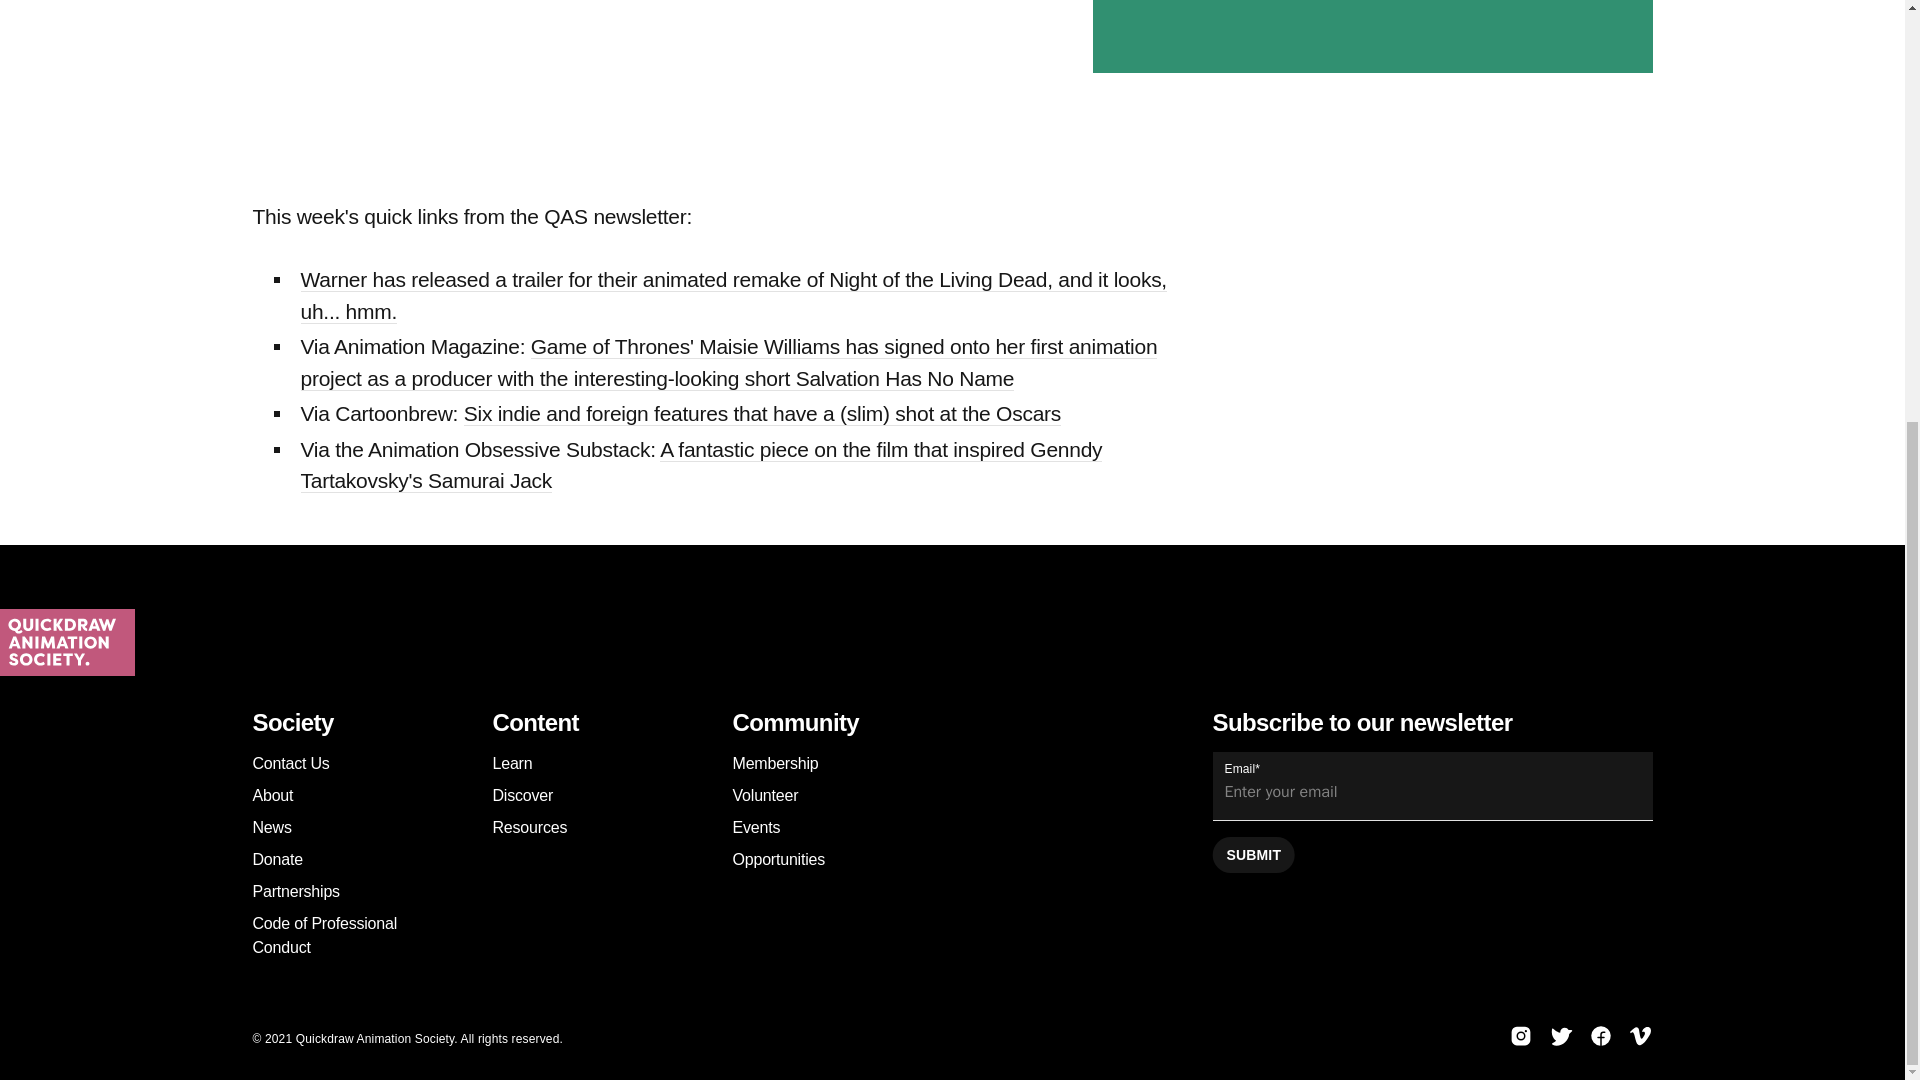  Describe the element at coordinates (778, 860) in the screenshot. I see `Opportunities` at that location.